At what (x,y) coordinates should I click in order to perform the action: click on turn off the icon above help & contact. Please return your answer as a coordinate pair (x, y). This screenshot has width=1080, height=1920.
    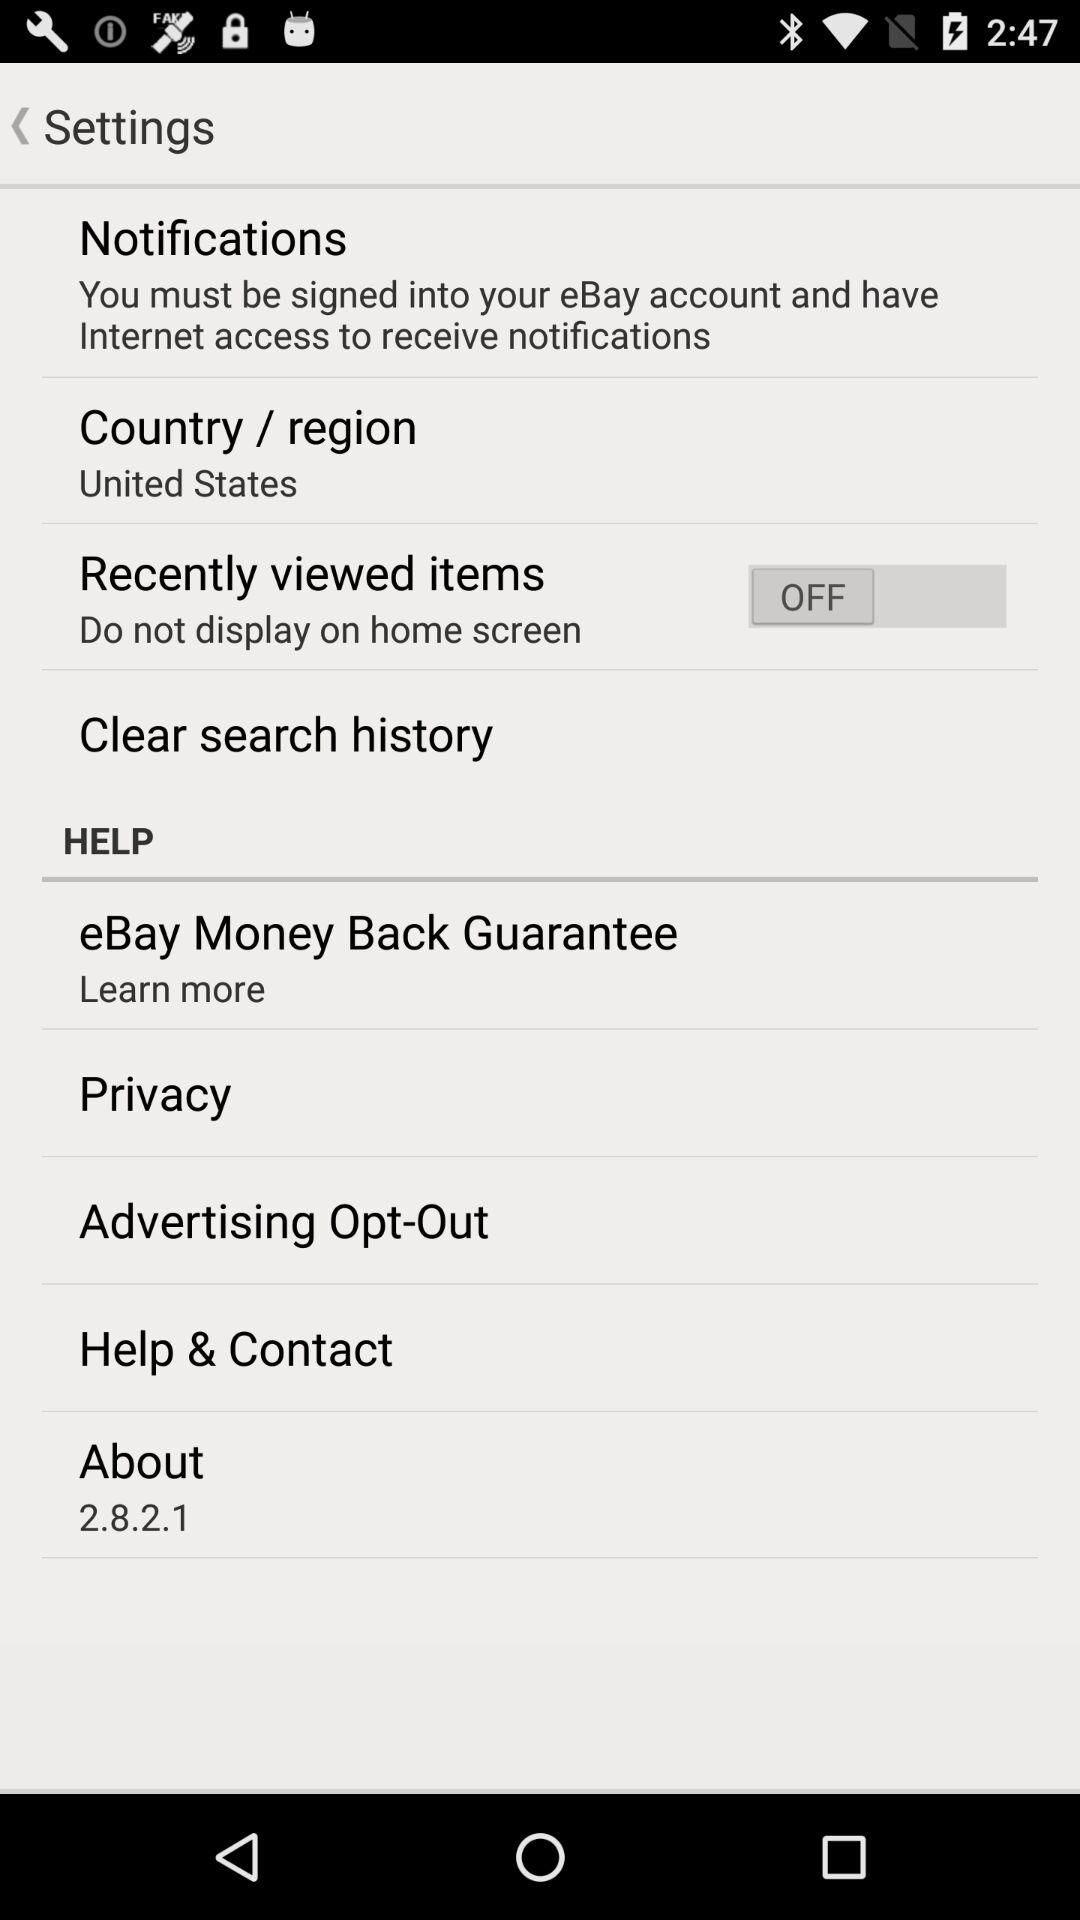
    Looking at the image, I should click on (284, 1219).